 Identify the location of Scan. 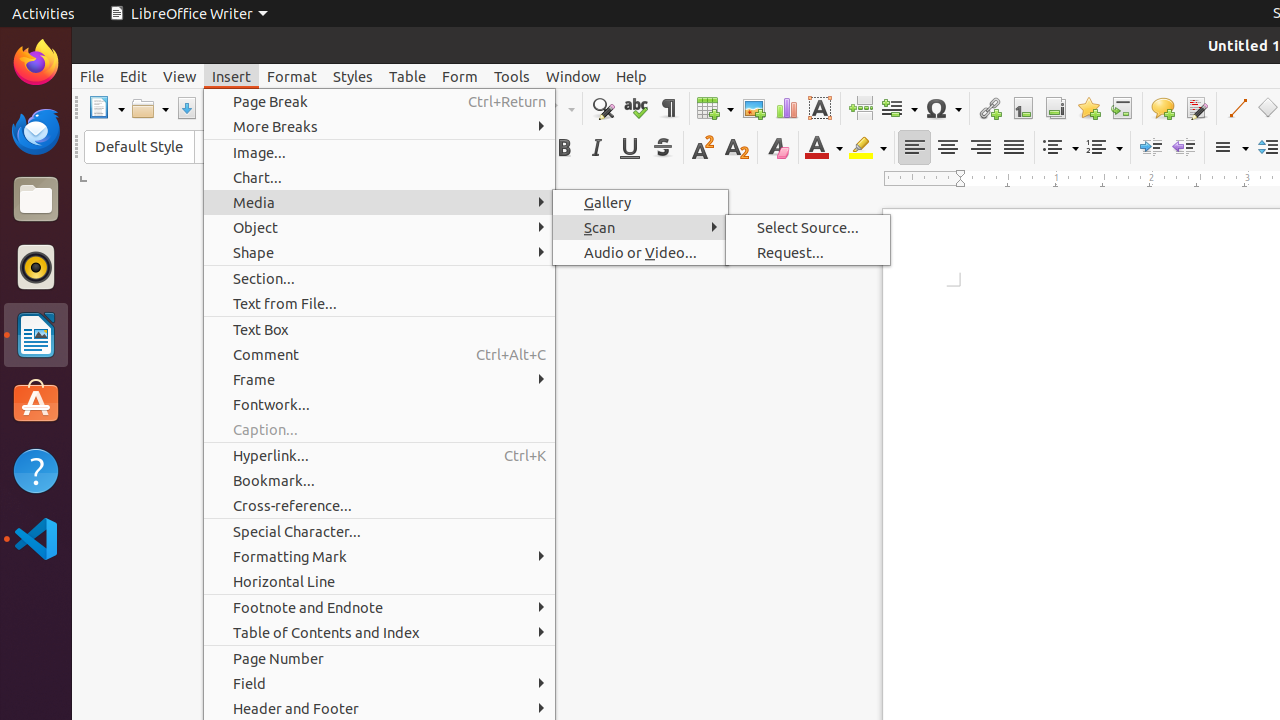
(640, 228).